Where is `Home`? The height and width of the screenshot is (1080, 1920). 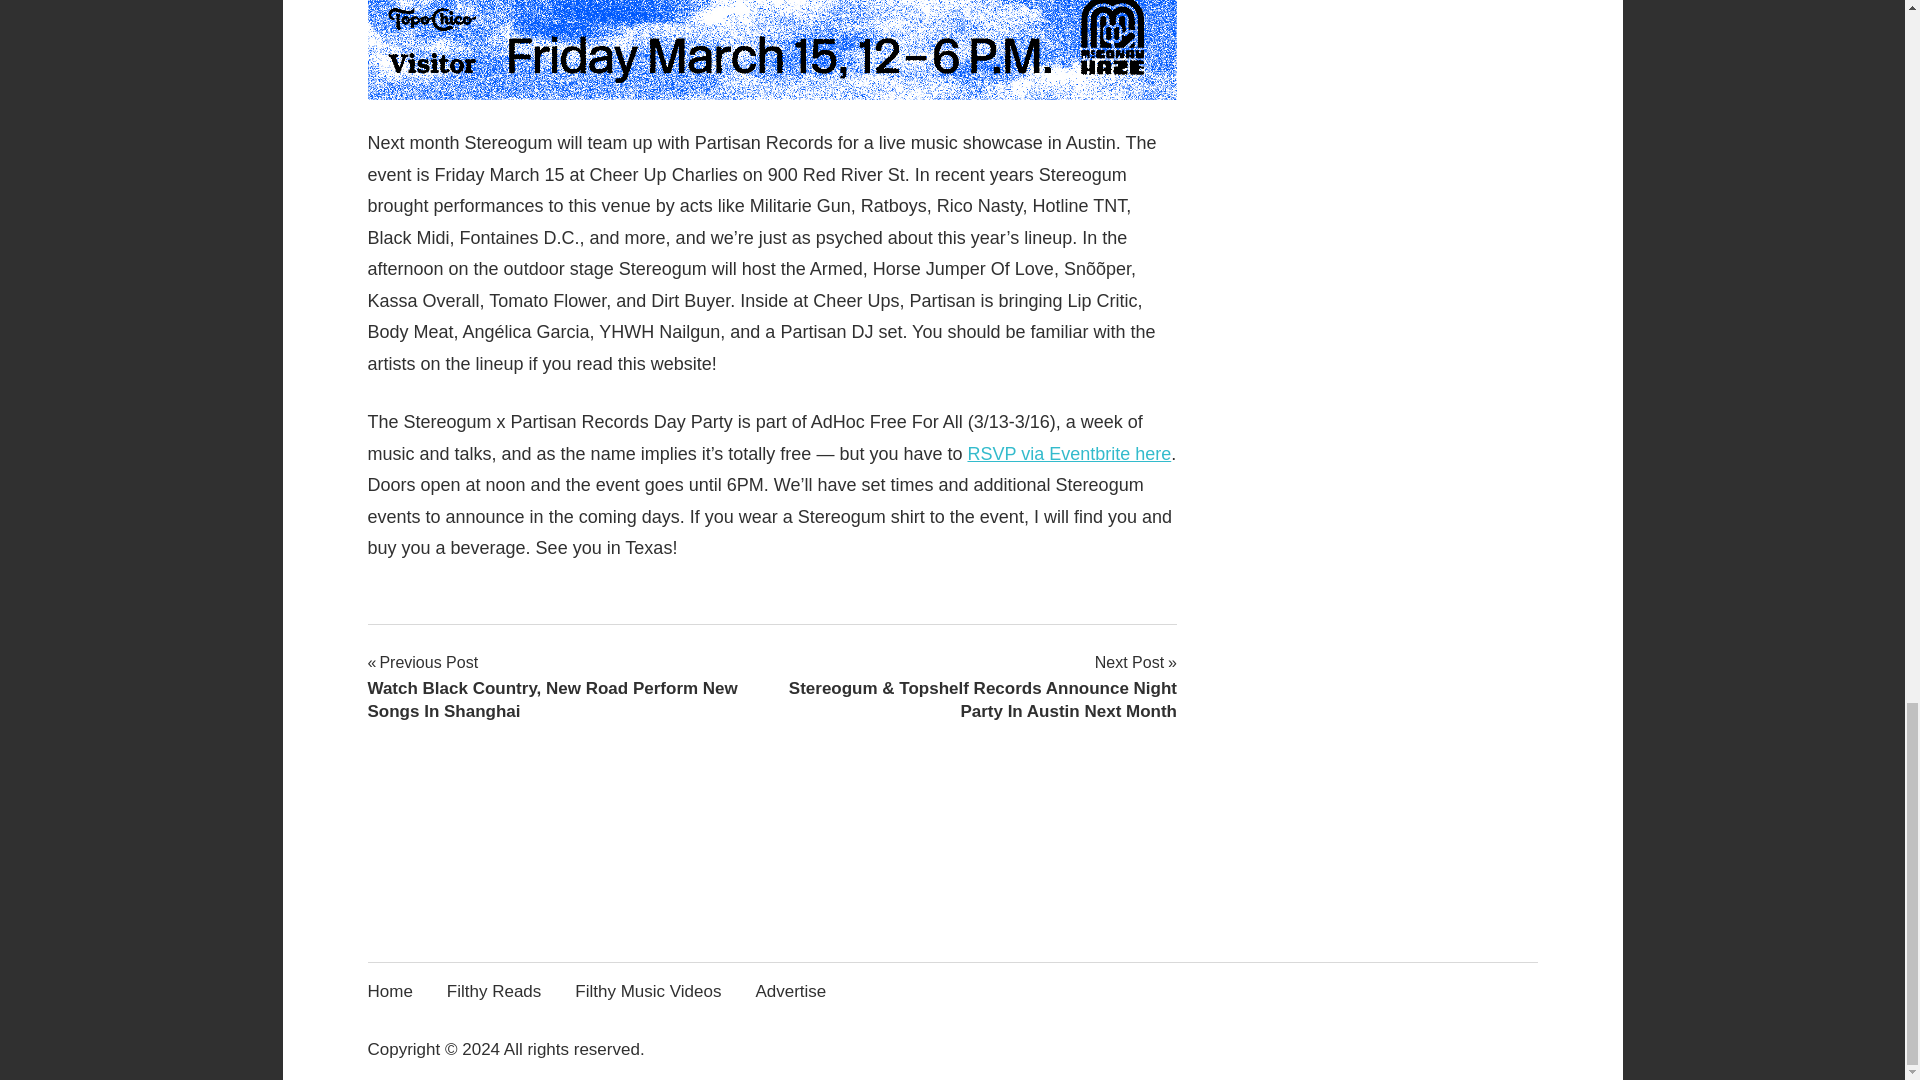
Home is located at coordinates (397, 991).